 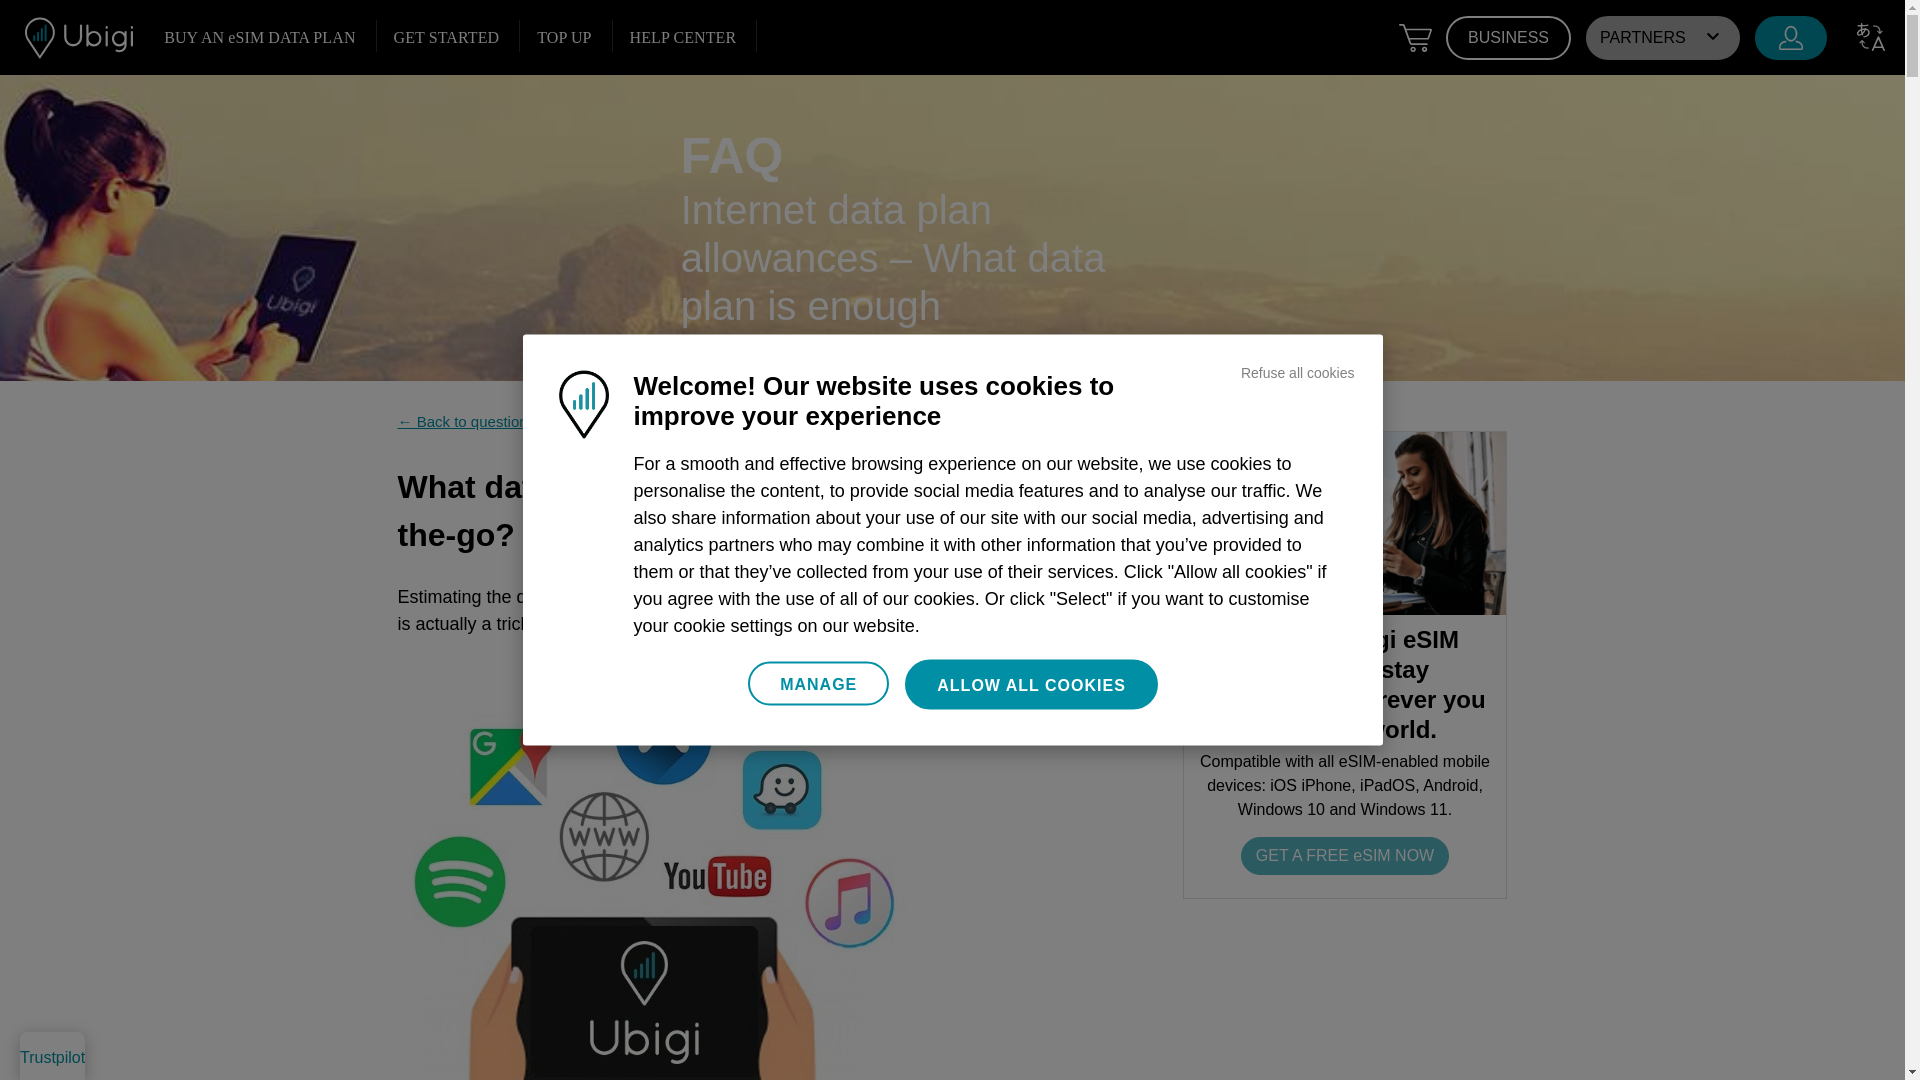 What do you see at coordinates (1298, 372) in the screenshot?
I see `Refuse all cookies` at bounding box center [1298, 372].